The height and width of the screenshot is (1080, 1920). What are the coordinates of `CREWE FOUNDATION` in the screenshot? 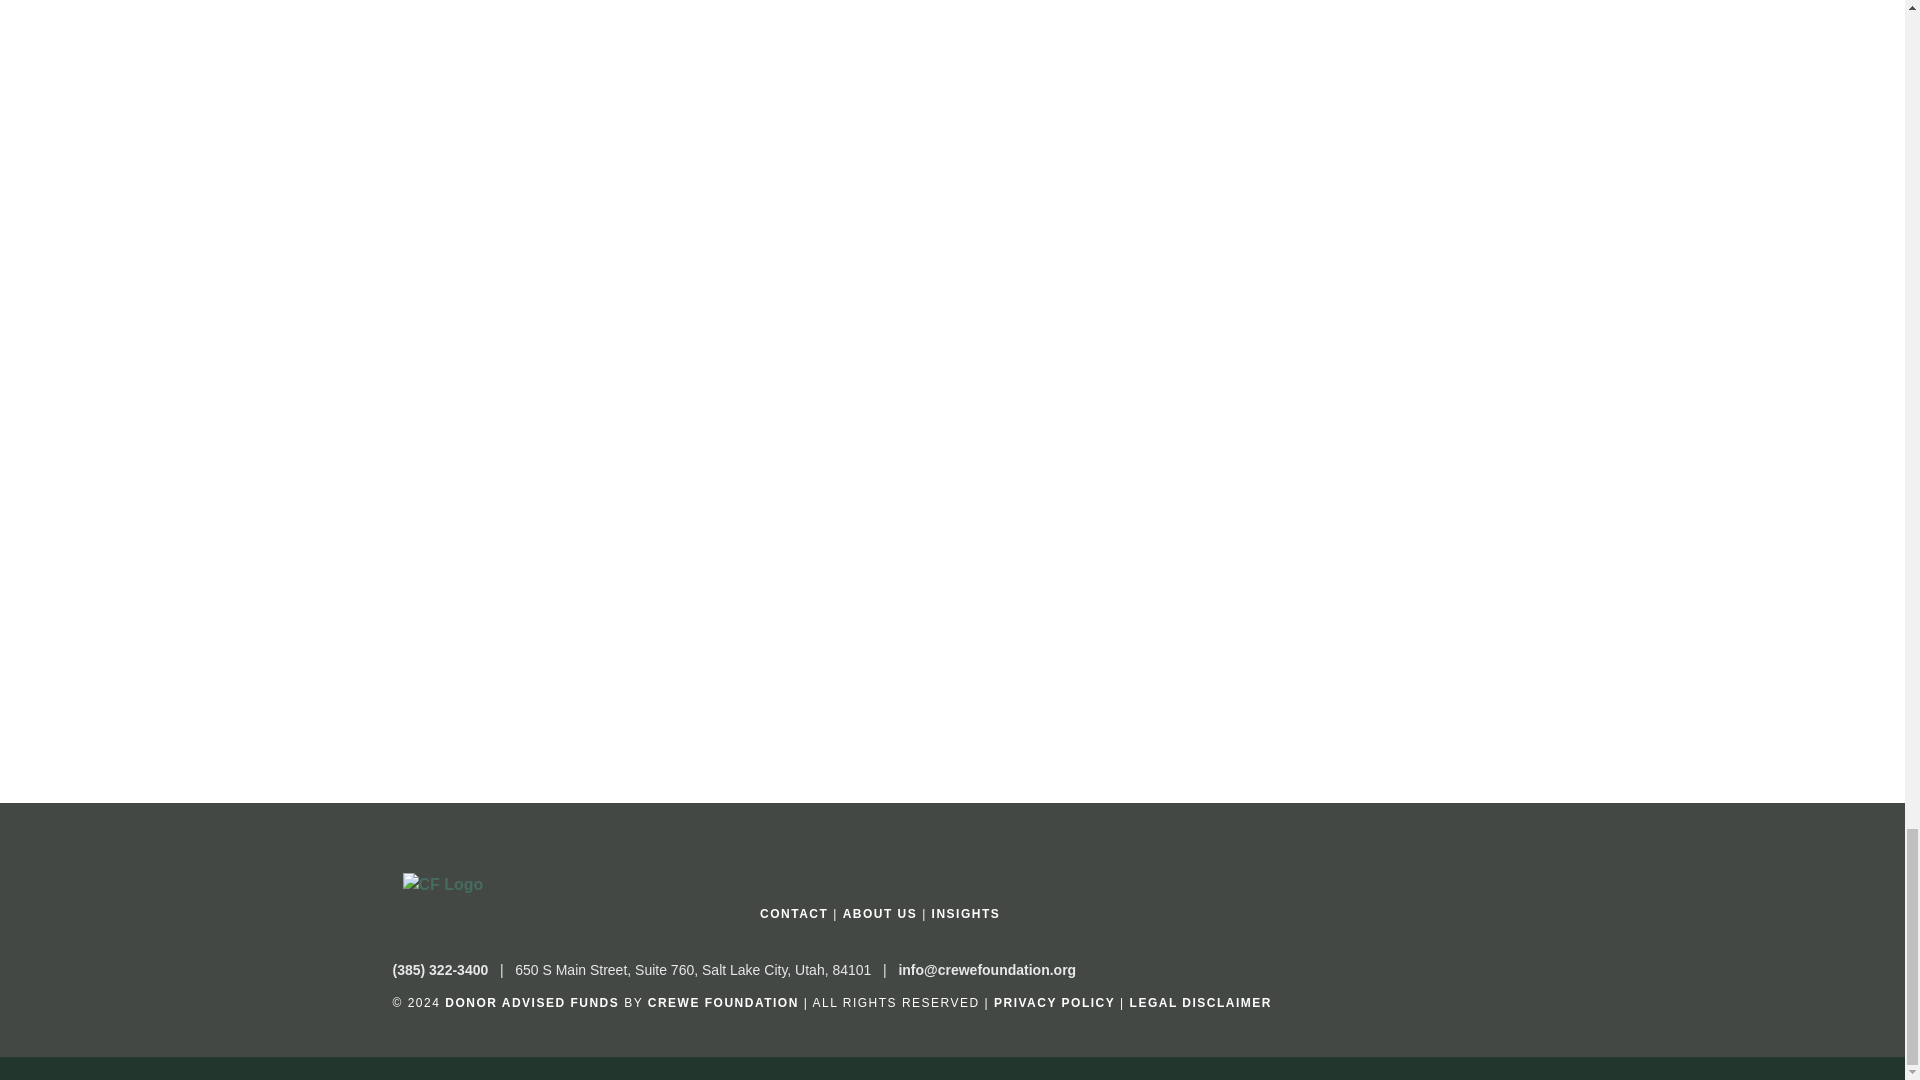 It's located at (723, 1002).